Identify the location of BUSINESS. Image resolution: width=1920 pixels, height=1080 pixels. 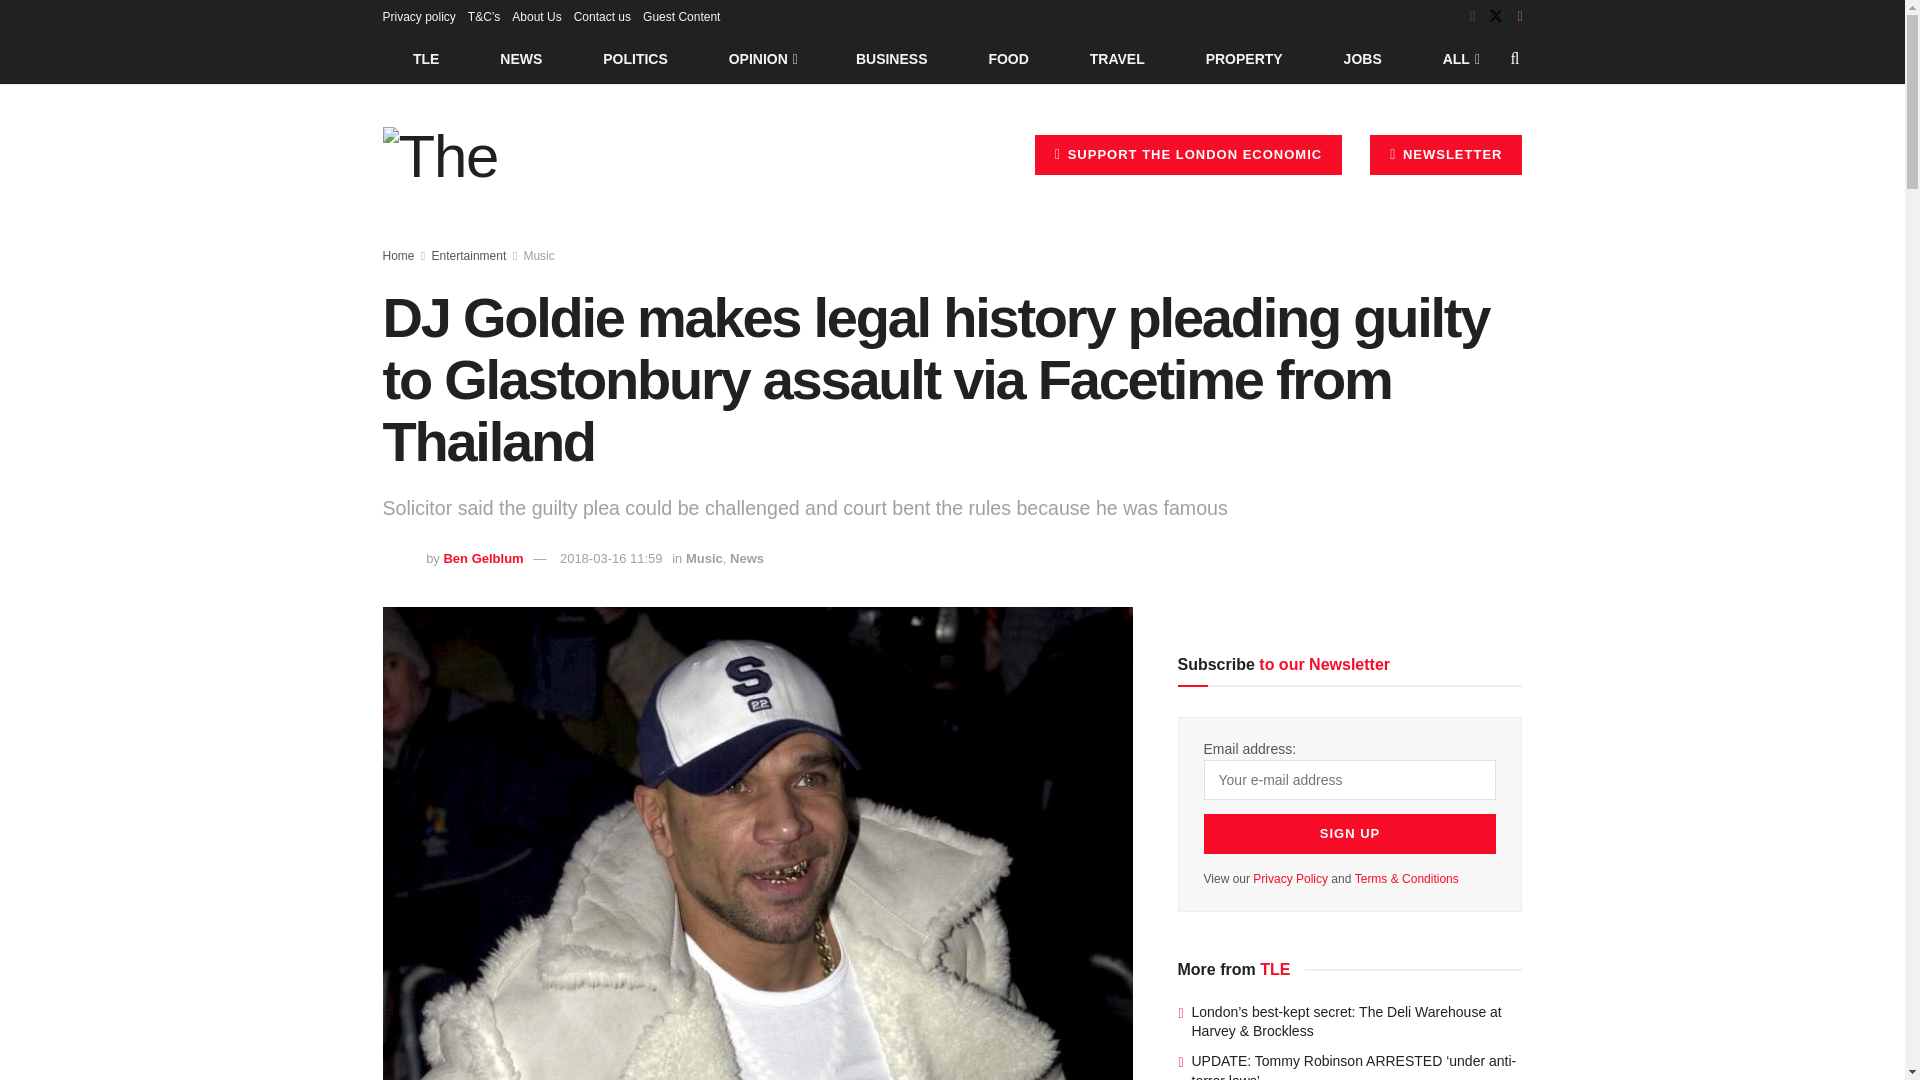
(892, 58).